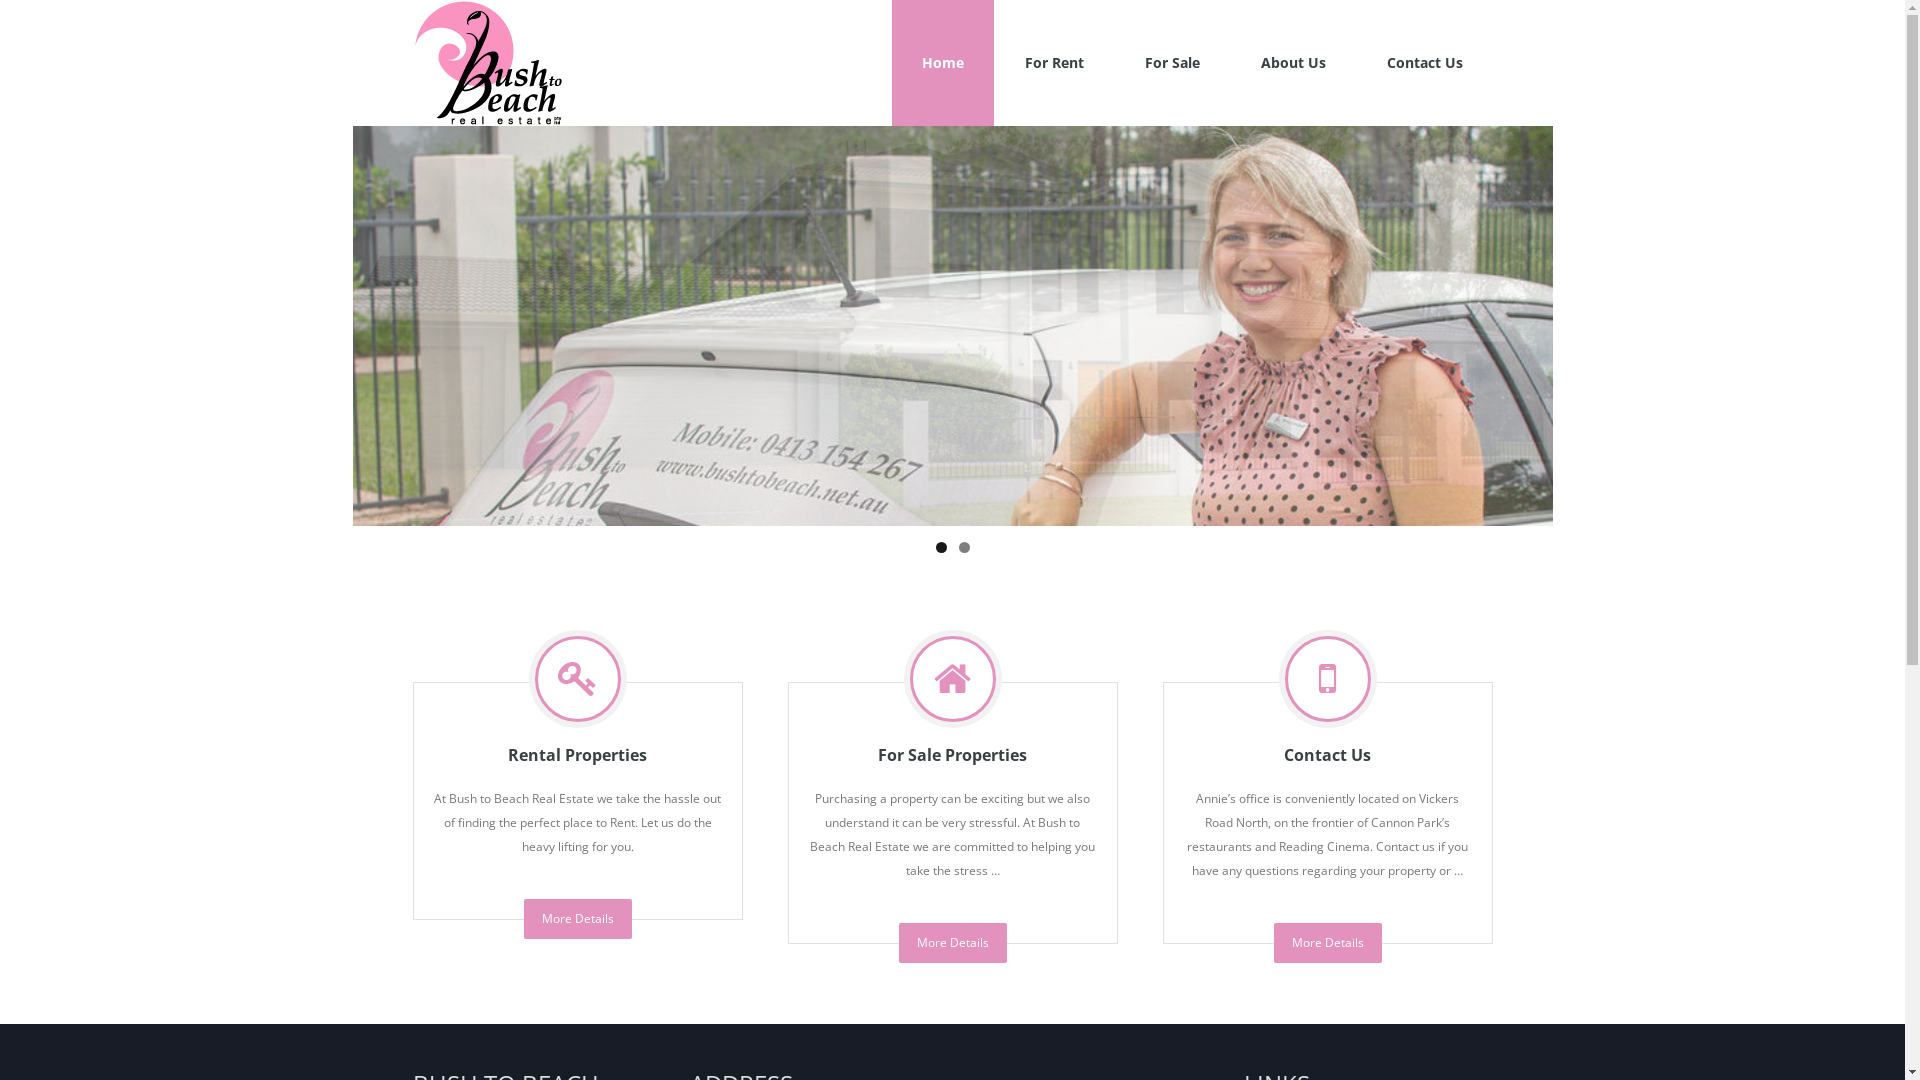  I want to click on Home, so click(943, 63).